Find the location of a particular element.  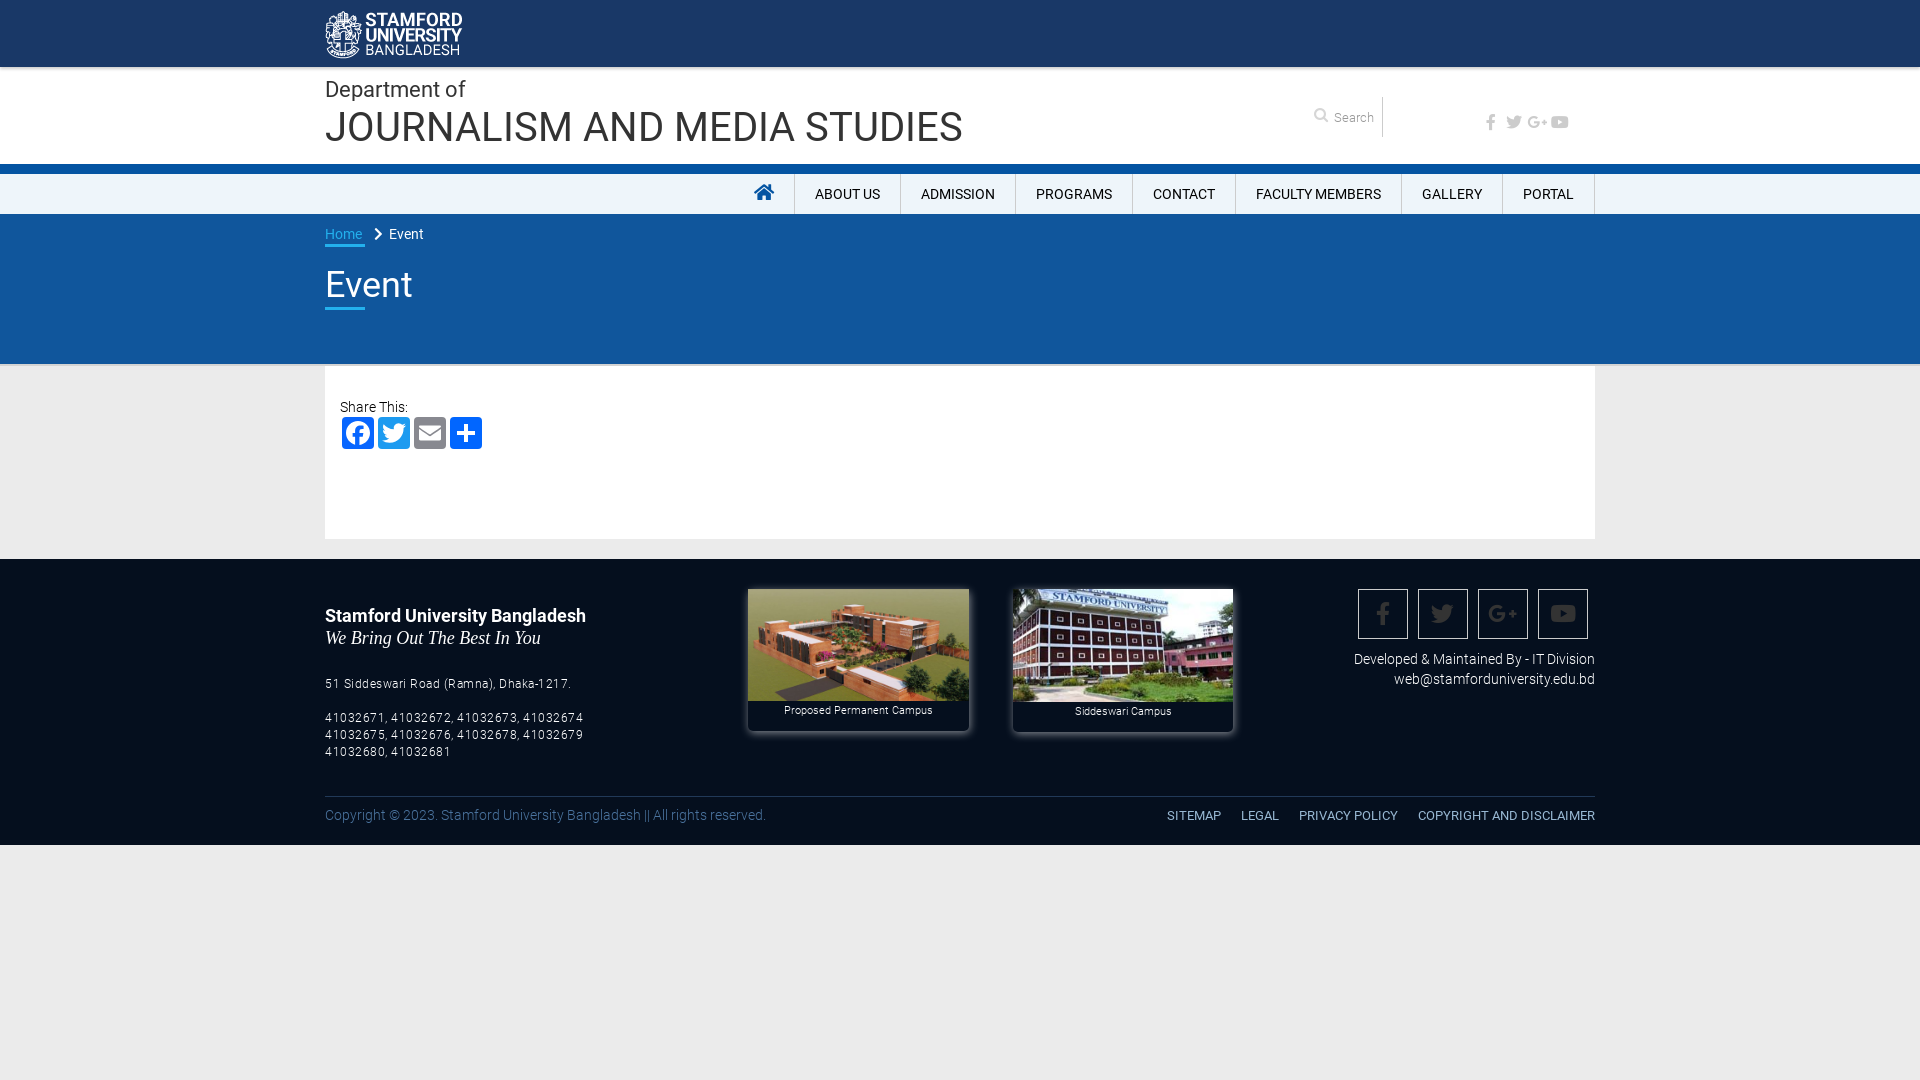

LEGAL is located at coordinates (1260, 816).